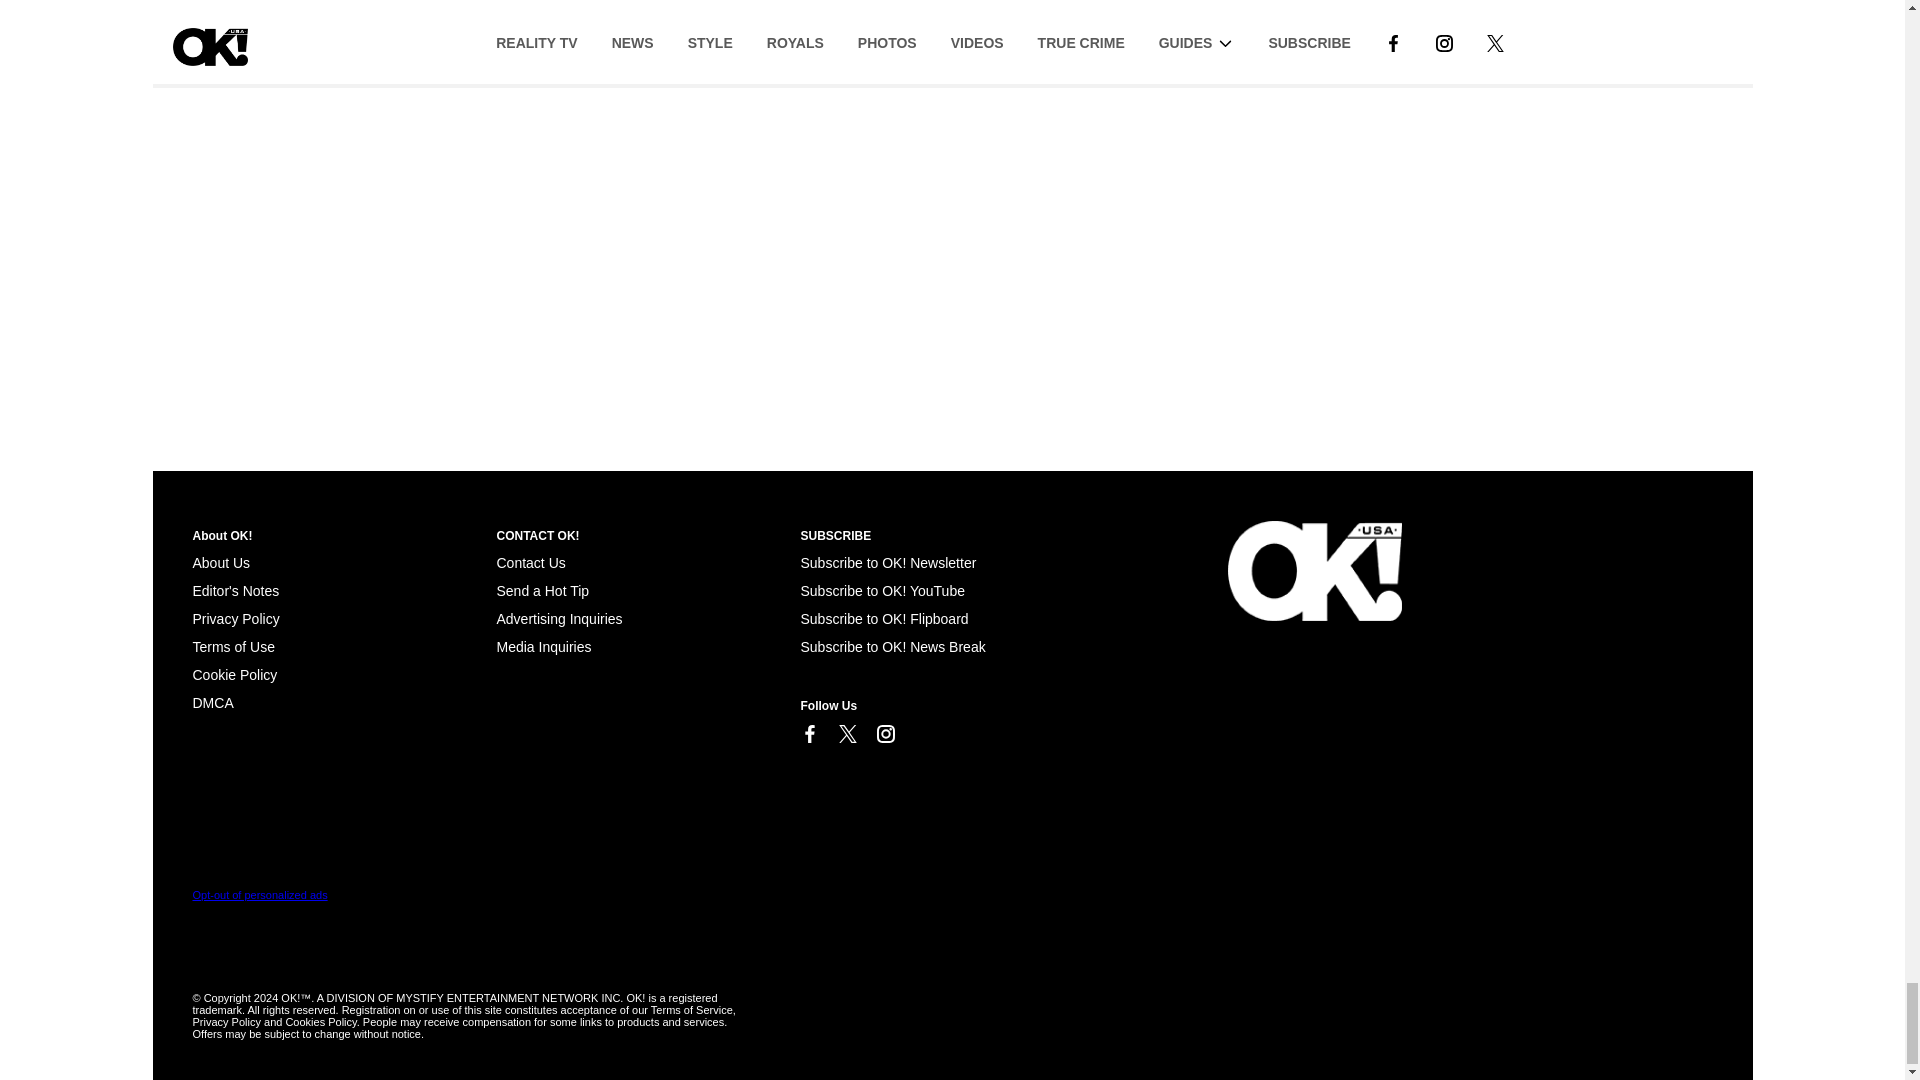 Image resolution: width=1920 pixels, height=1080 pixels. Describe the element at coordinates (235, 619) in the screenshot. I see `Privacy Policy` at that location.